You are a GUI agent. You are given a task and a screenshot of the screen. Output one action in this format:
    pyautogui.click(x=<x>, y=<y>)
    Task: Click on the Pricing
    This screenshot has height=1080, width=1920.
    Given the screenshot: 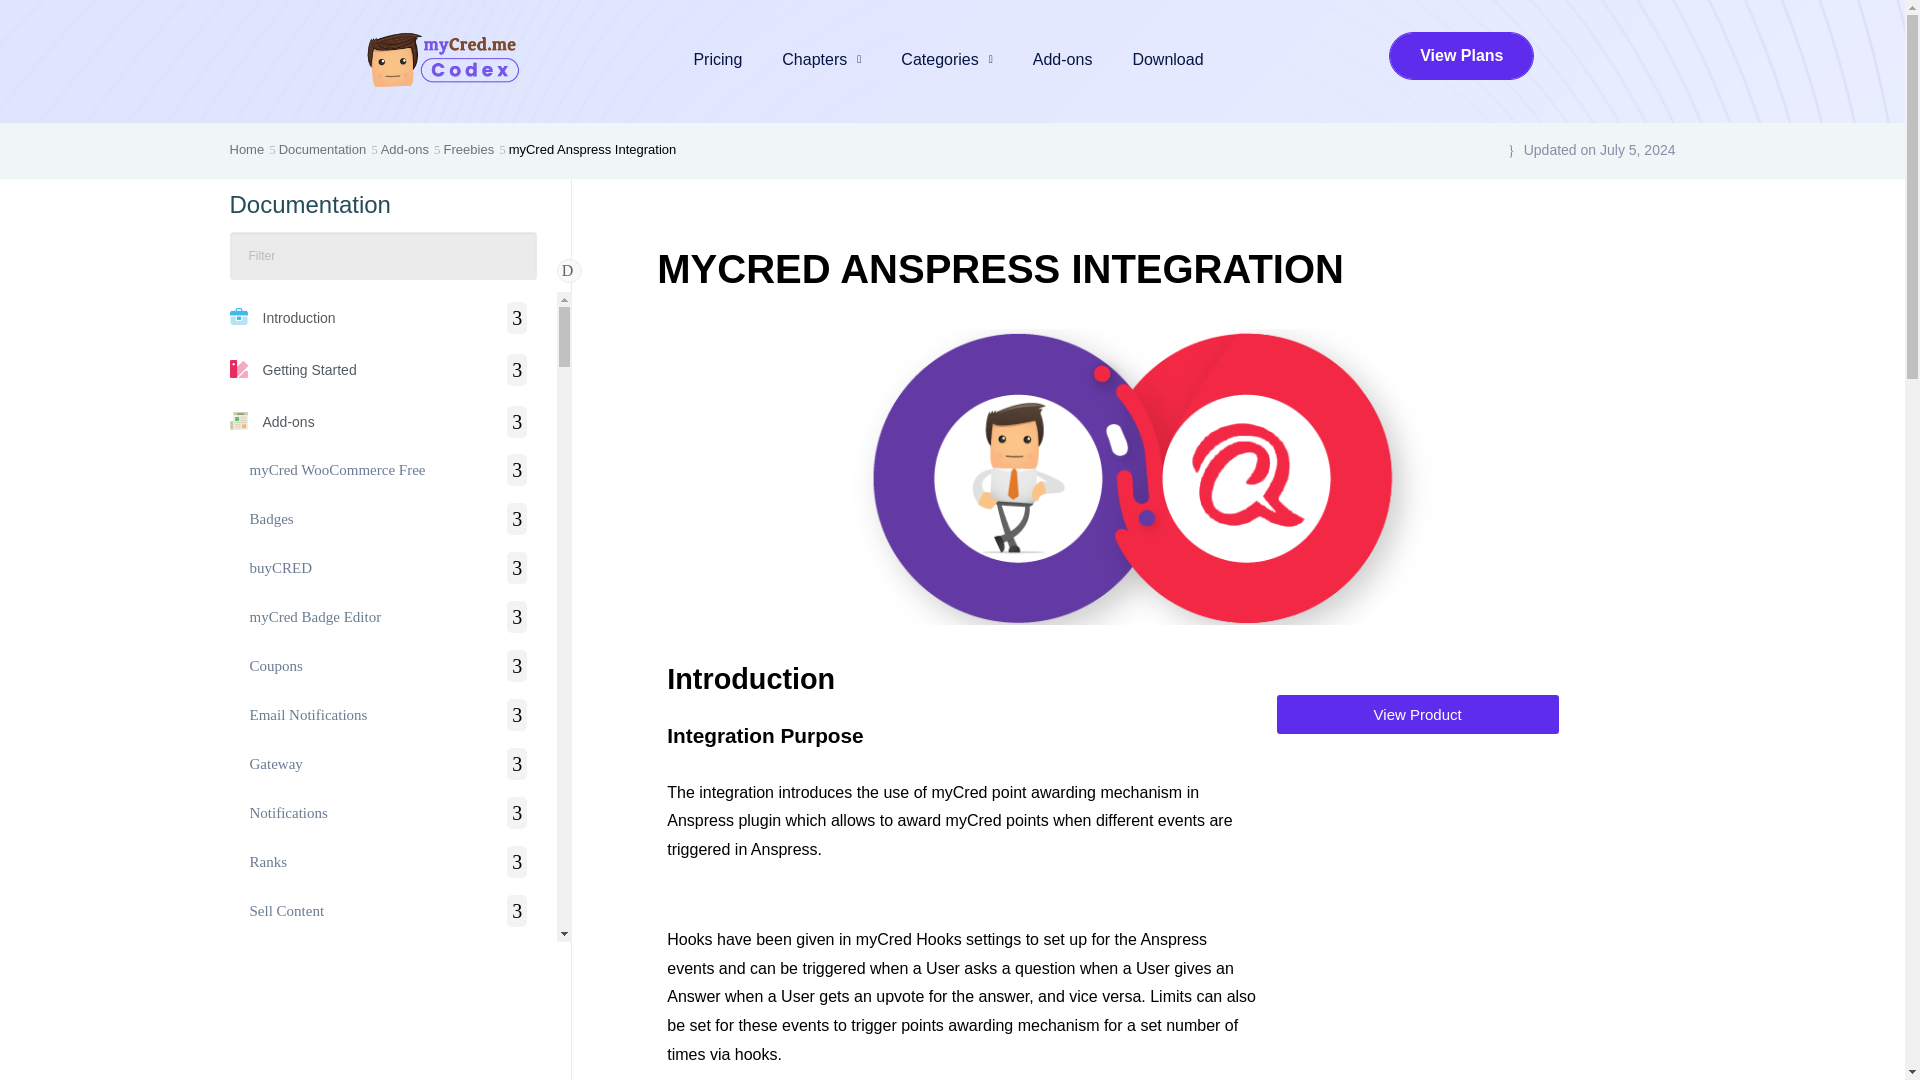 What is the action you would take?
    pyautogui.click(x=718, y=60)
    